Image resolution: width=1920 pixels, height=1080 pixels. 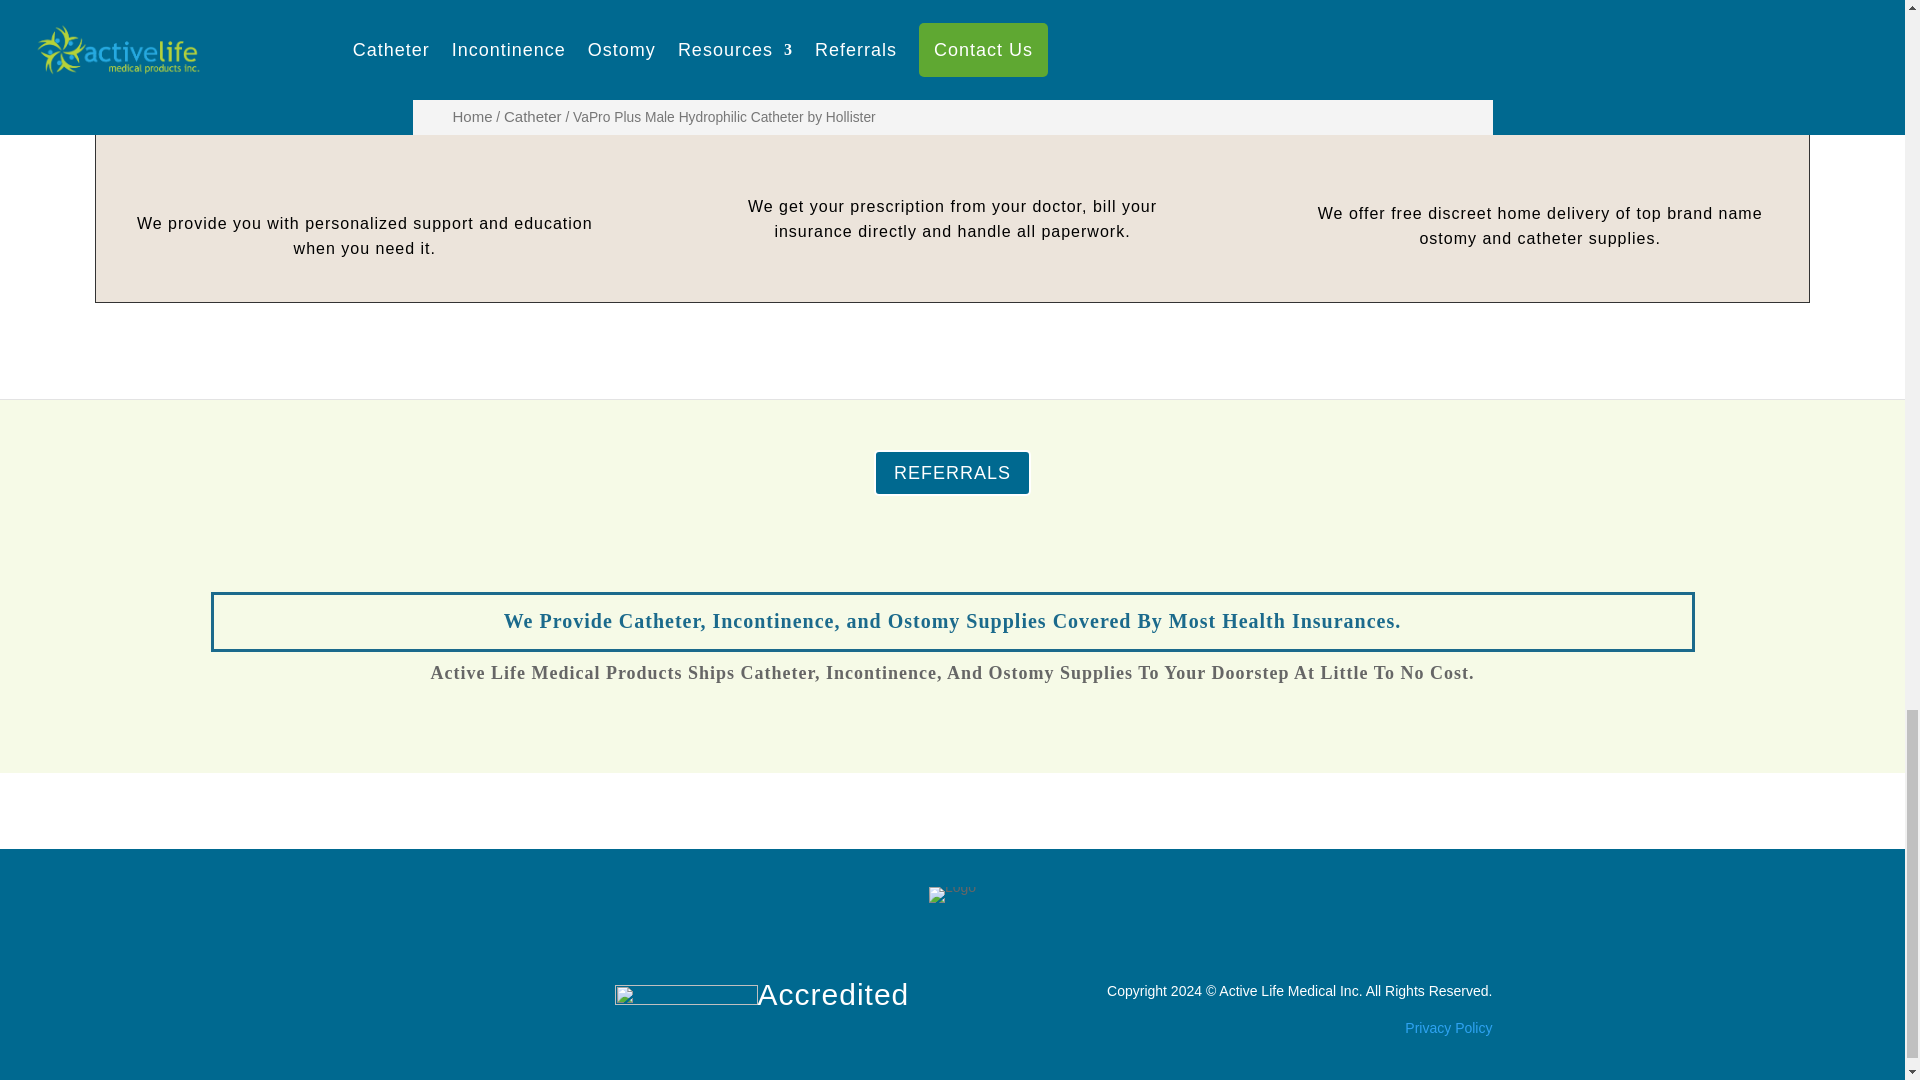 I want to click on Privacy Policy, so click(x=1448, y=1027).